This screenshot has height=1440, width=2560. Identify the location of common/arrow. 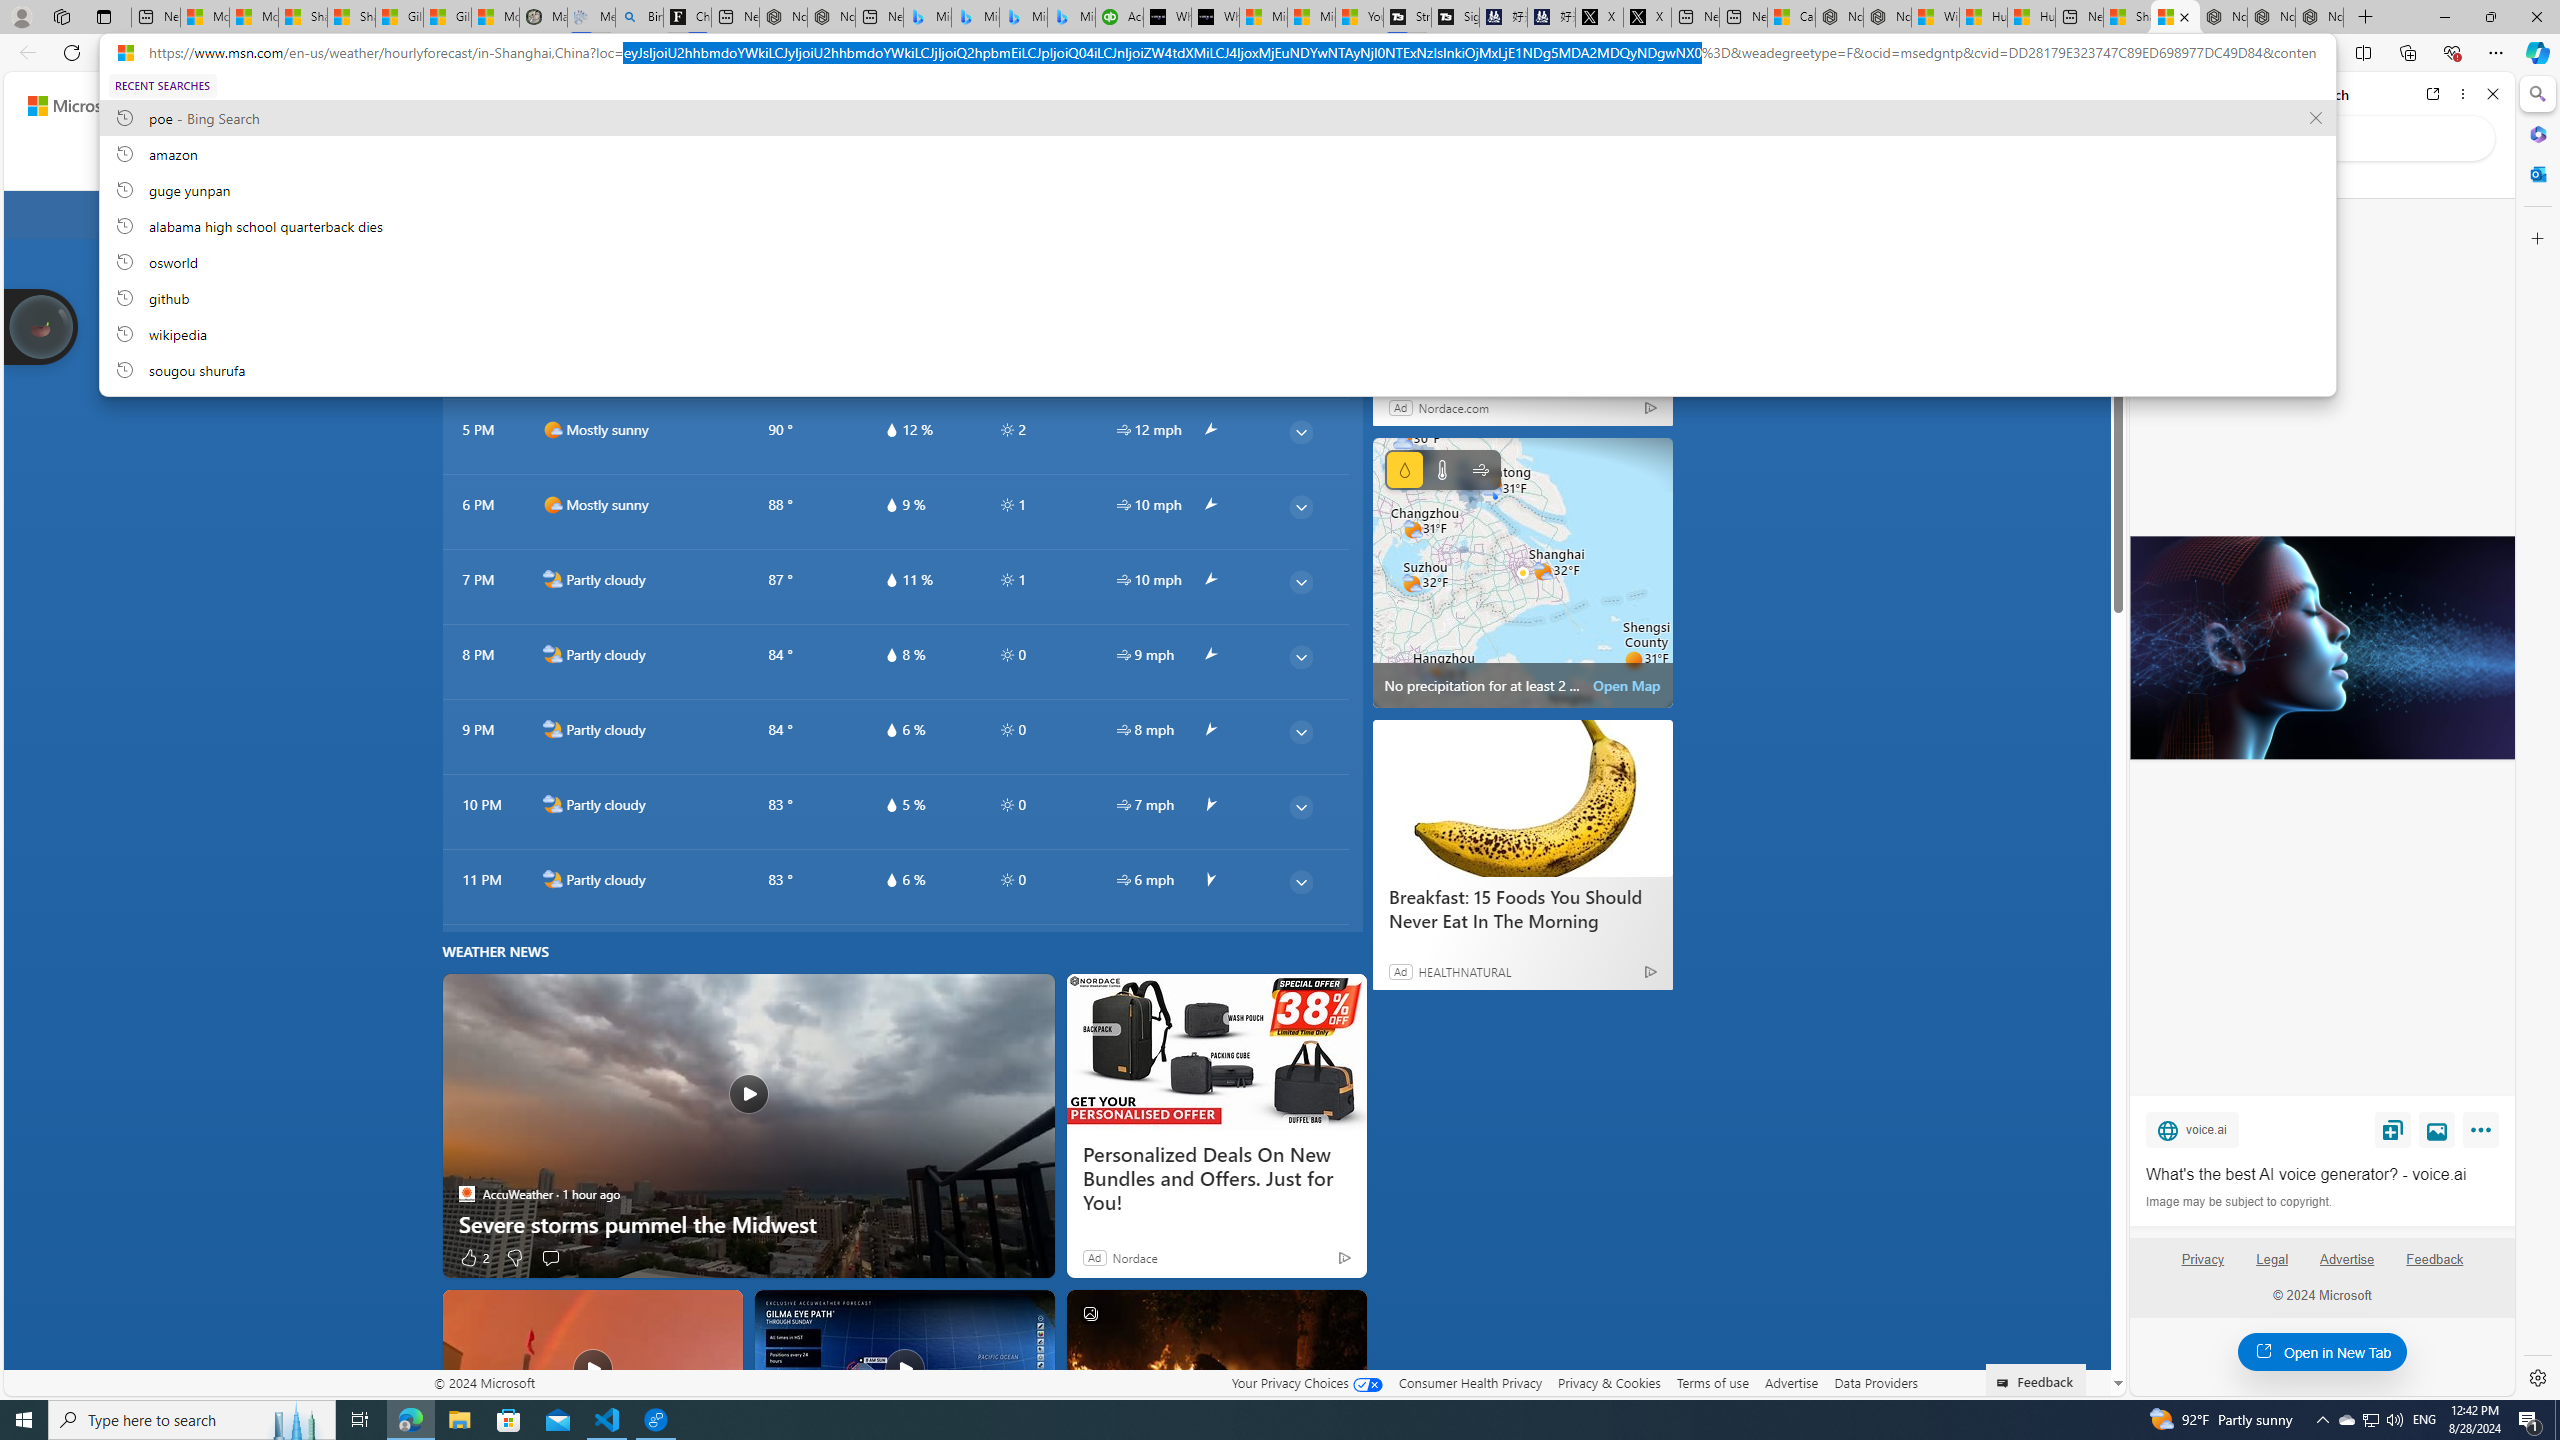
(1209, 880).